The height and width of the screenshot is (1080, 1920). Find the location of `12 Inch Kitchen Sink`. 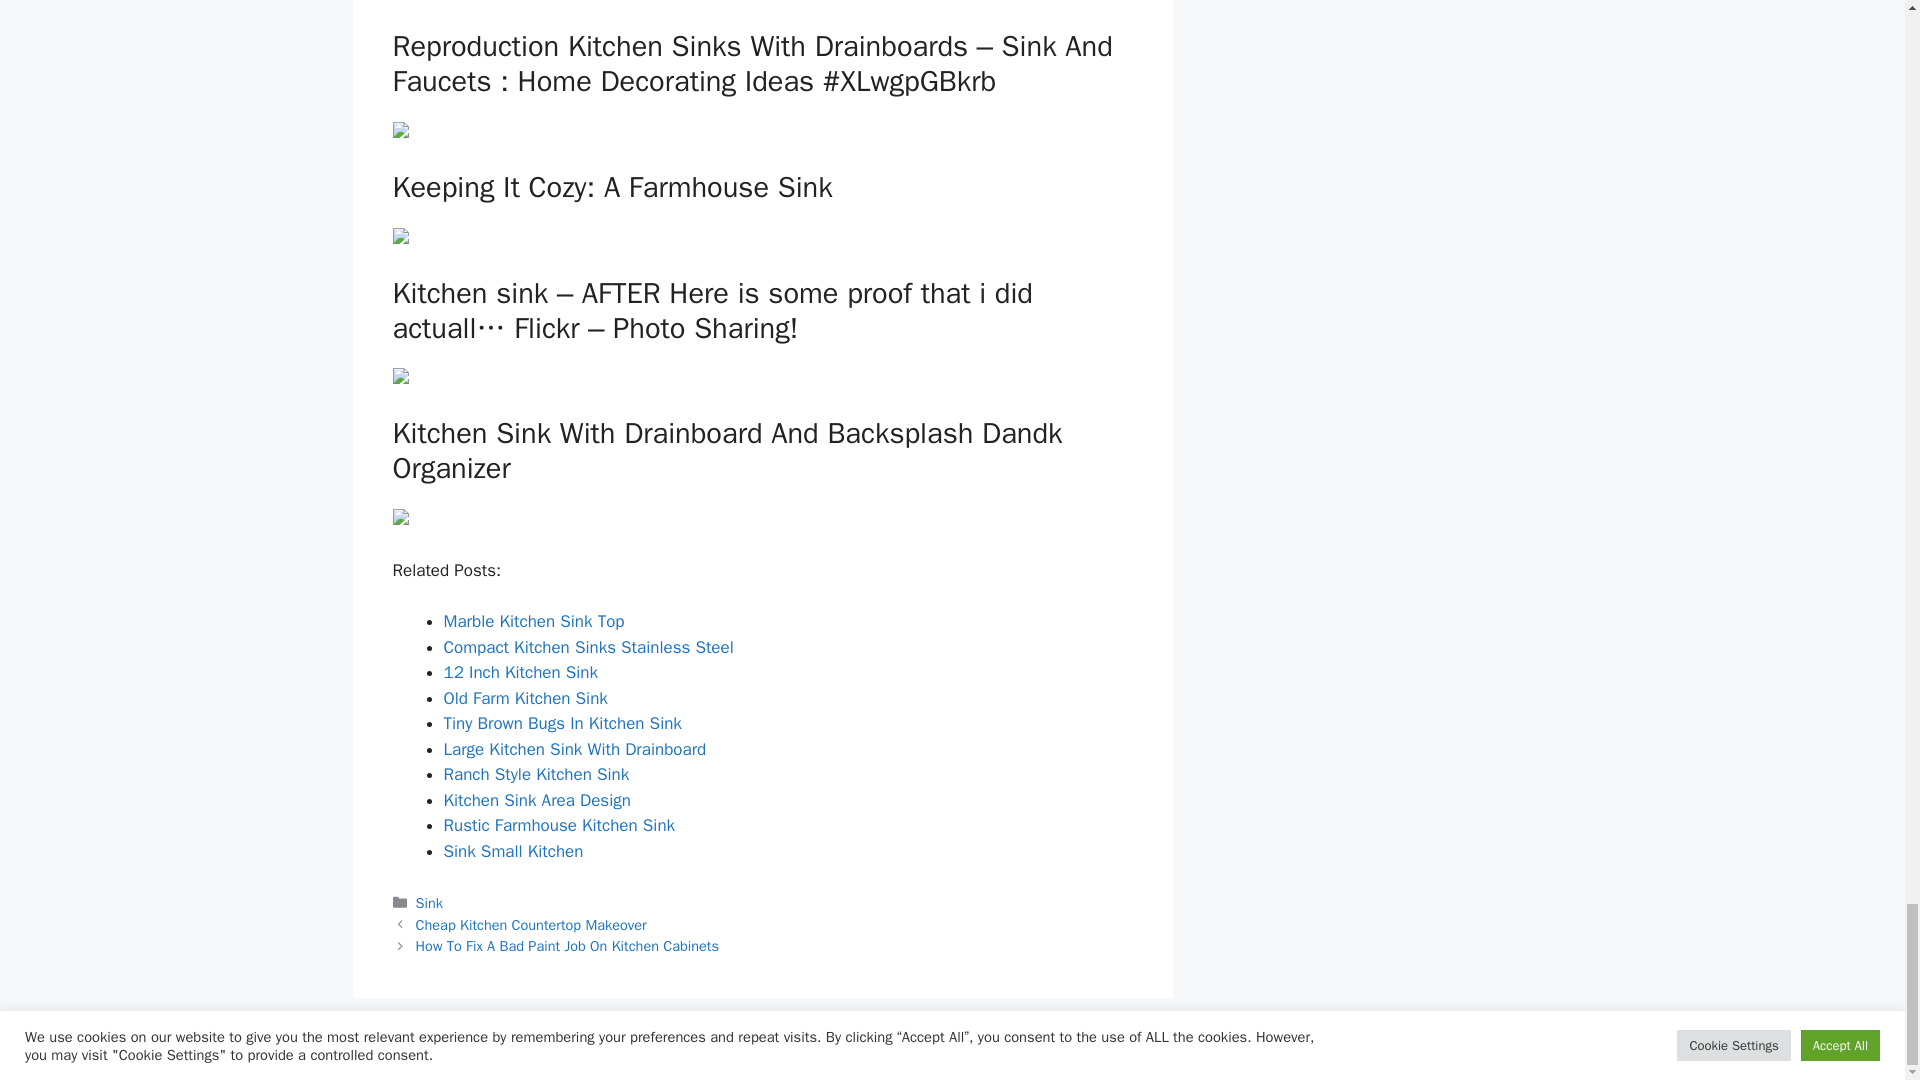

12 Inch Kitchen Sink is located at coordinates (521, 672).